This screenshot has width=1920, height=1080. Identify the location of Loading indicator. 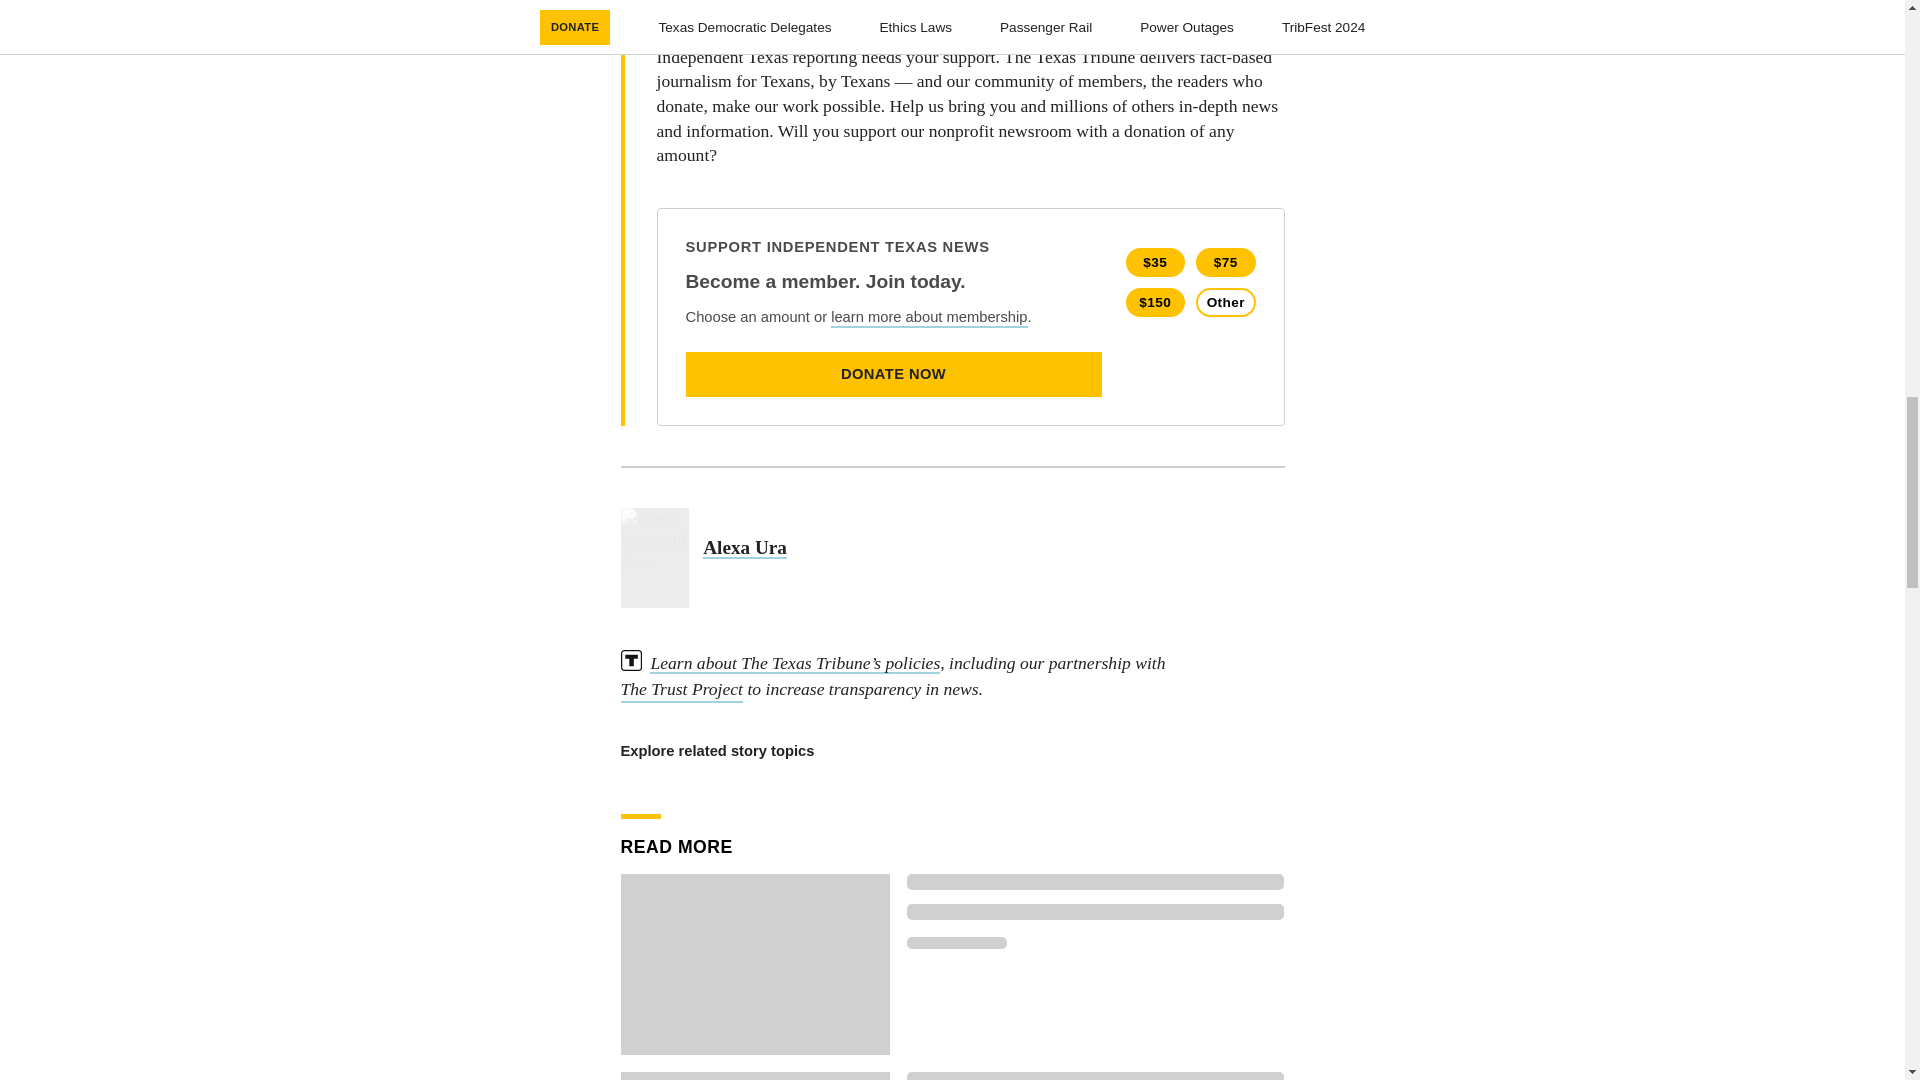
(1095, 881).